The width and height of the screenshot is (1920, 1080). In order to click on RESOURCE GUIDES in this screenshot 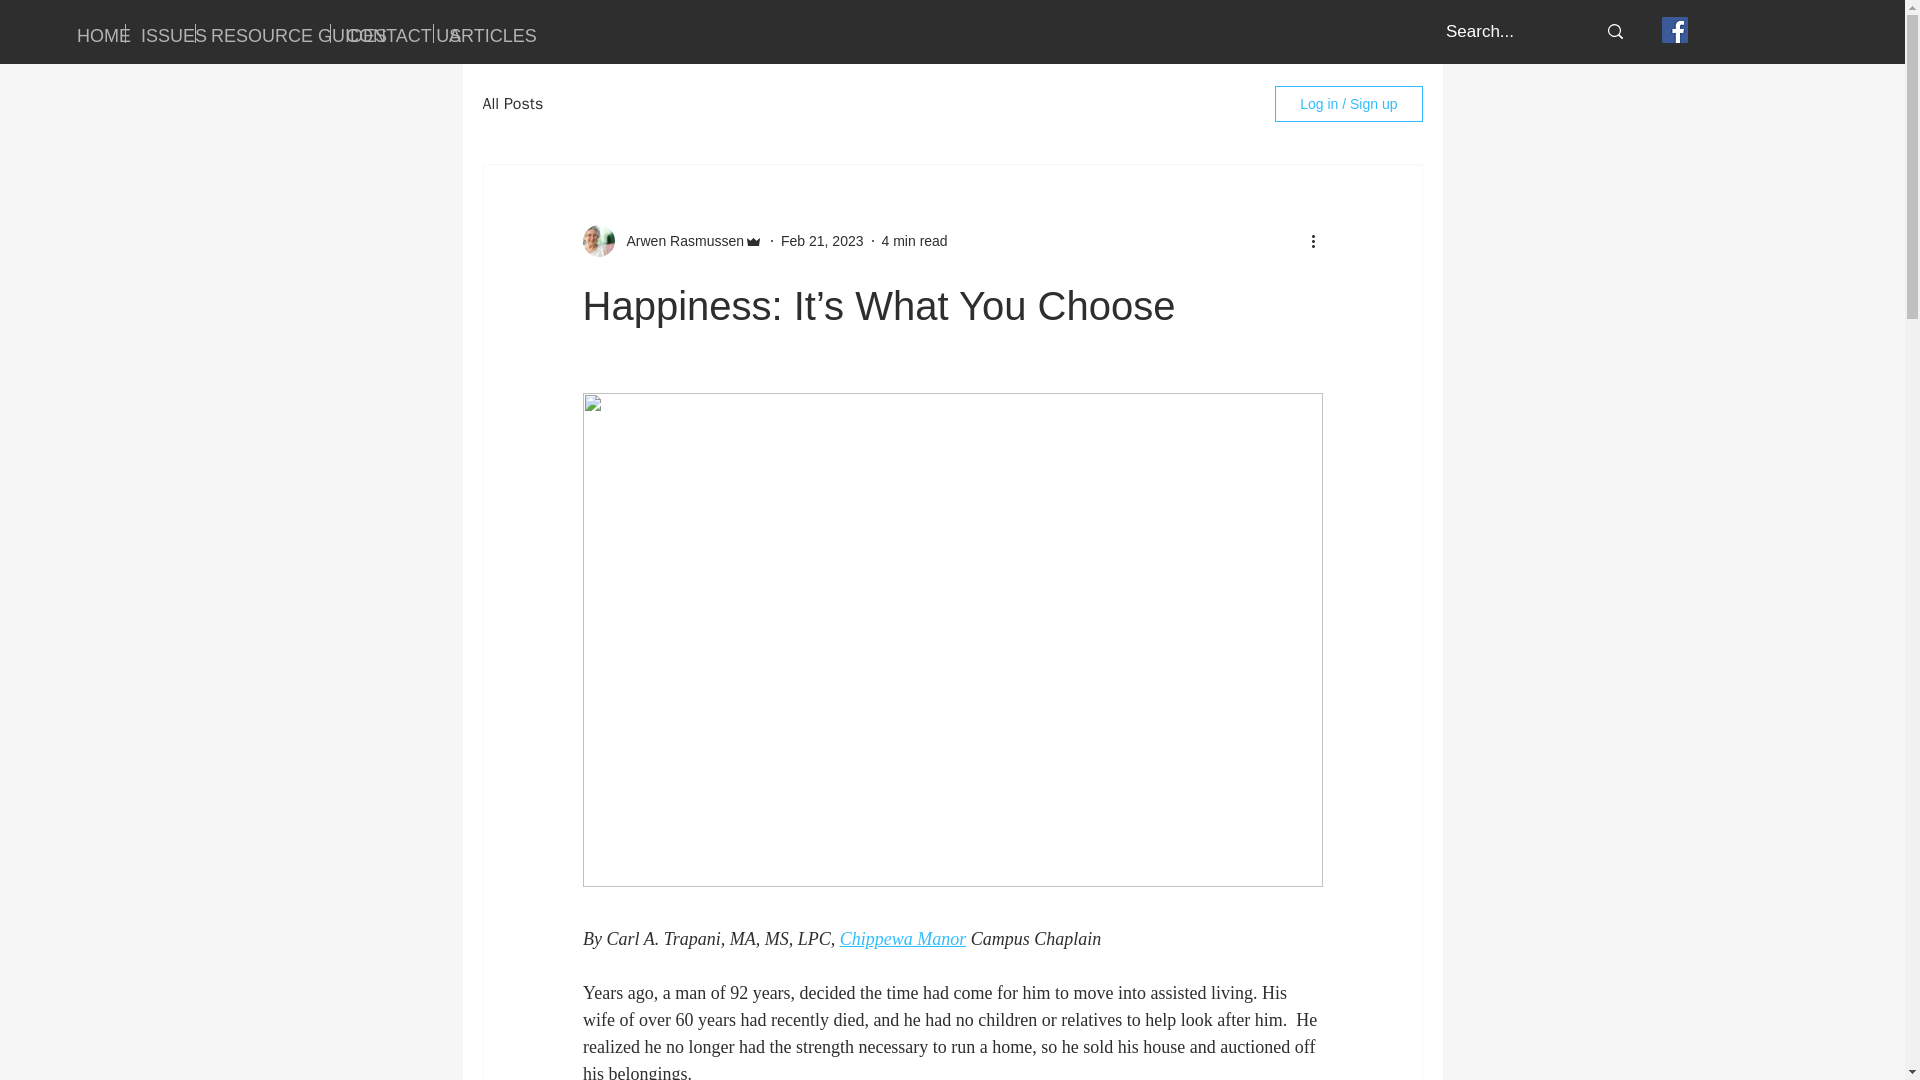, I will do `click(262, 33)`.